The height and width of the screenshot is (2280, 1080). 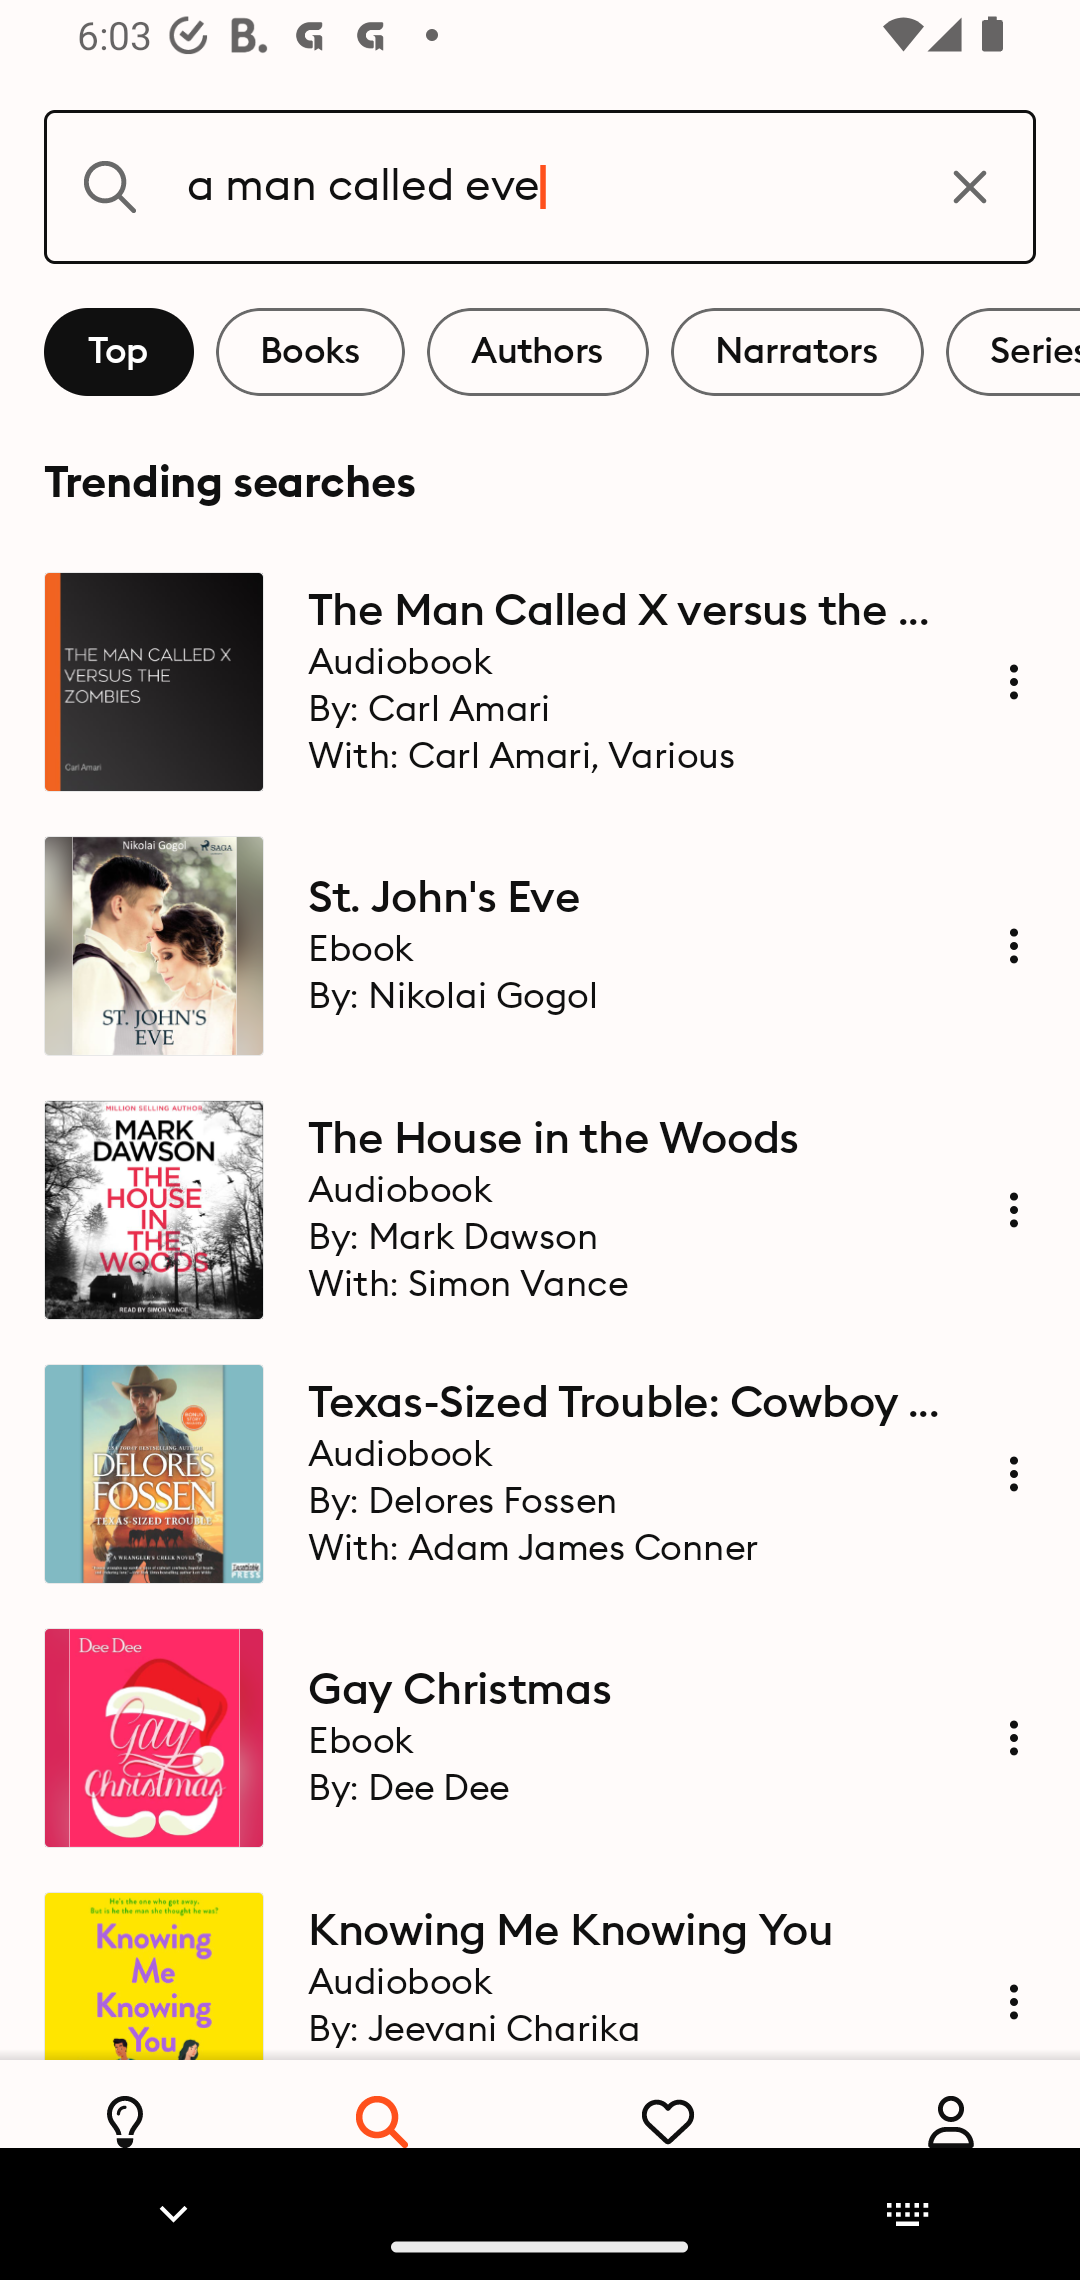 What do you see at coordinates (310, 352) in the screenshot?
I see `Books` at bounding box center [310, 352].